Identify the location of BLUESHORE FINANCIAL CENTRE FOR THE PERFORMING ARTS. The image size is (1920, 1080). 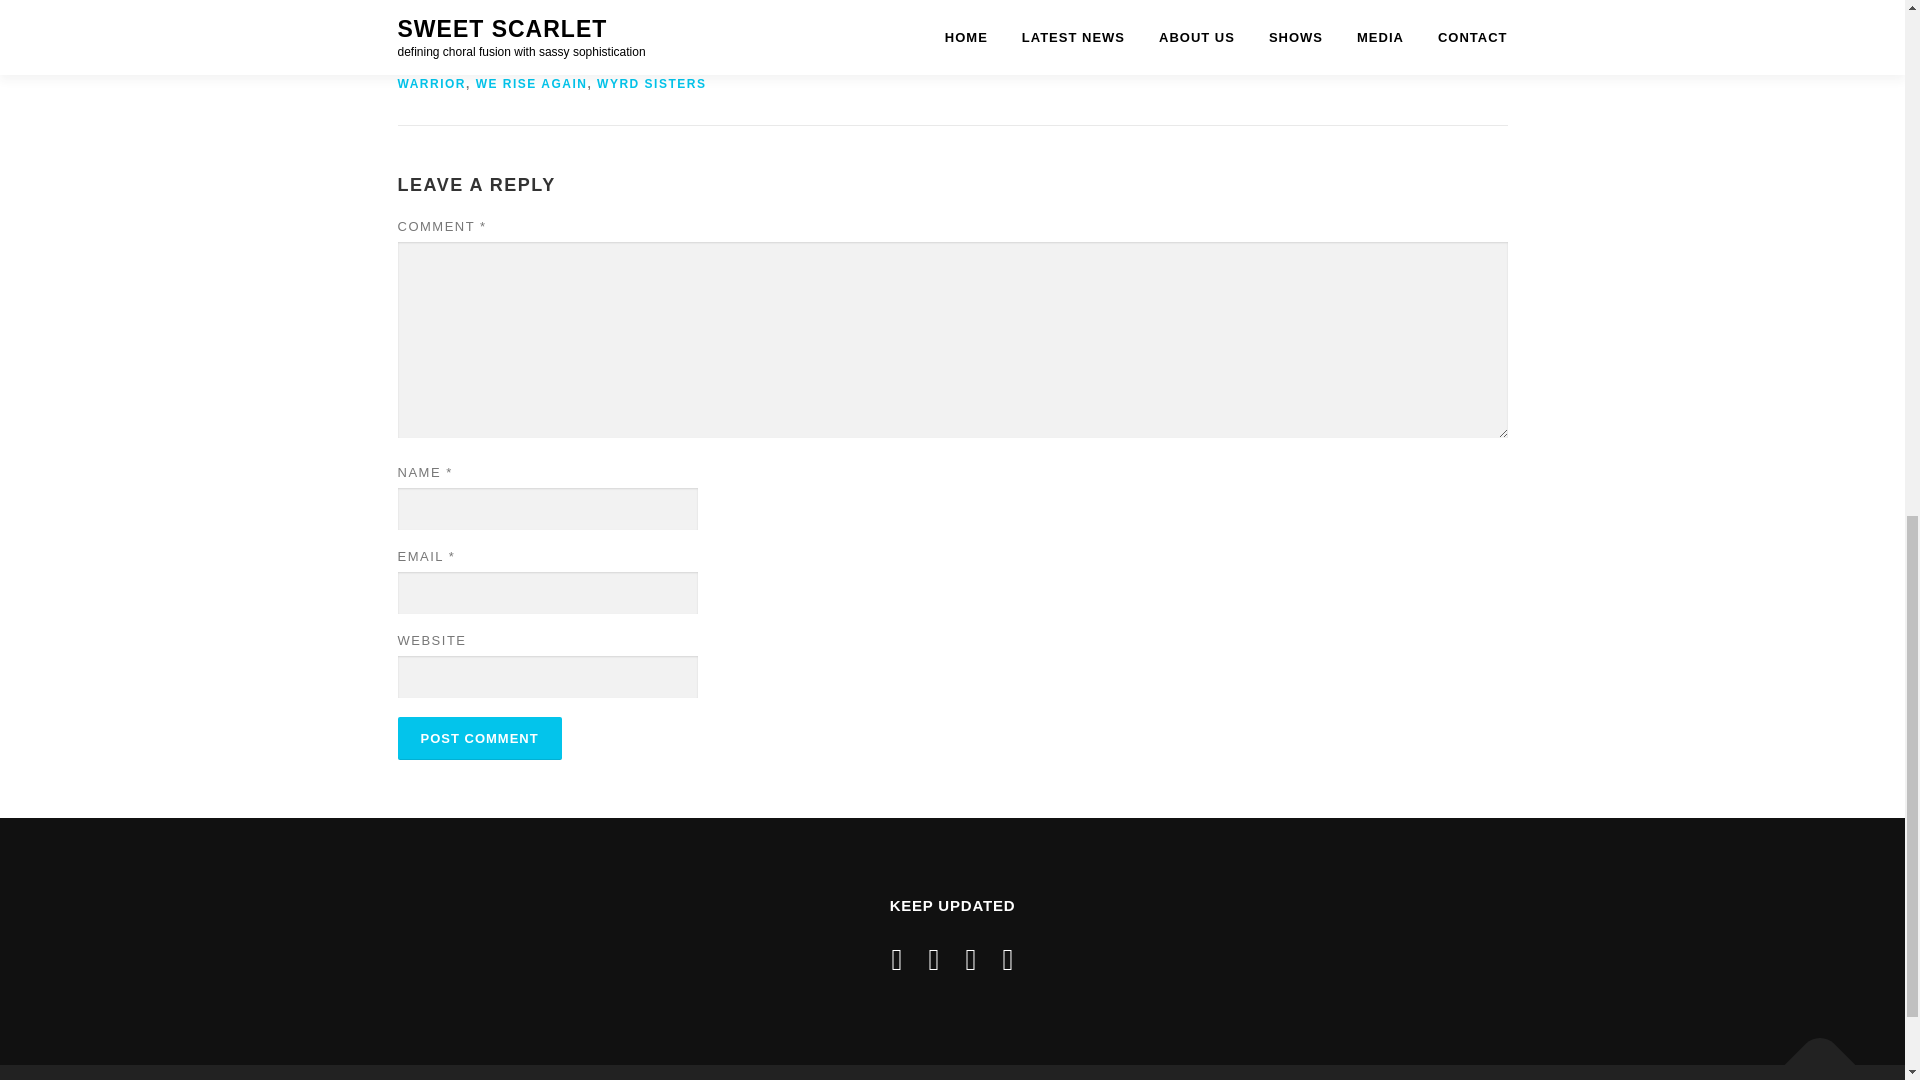
(878, 23).